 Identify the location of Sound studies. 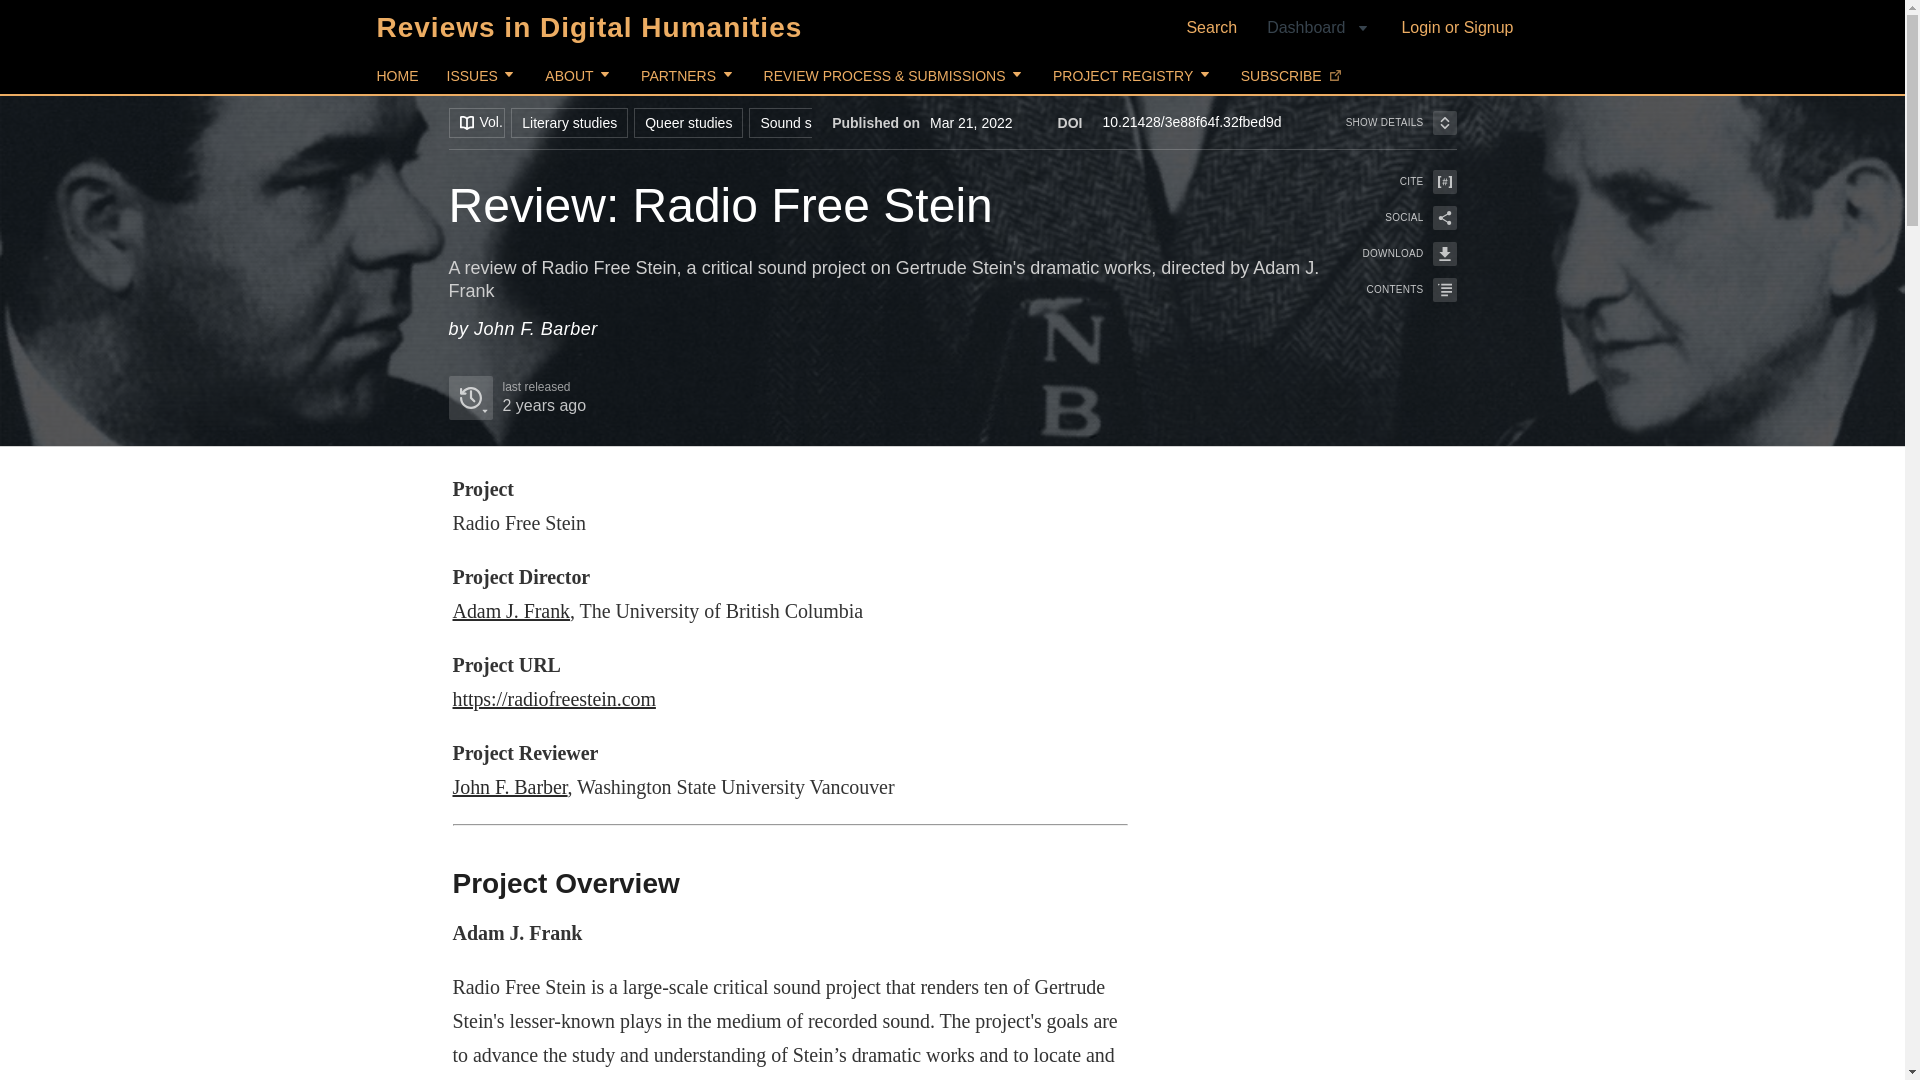
(804, 123).